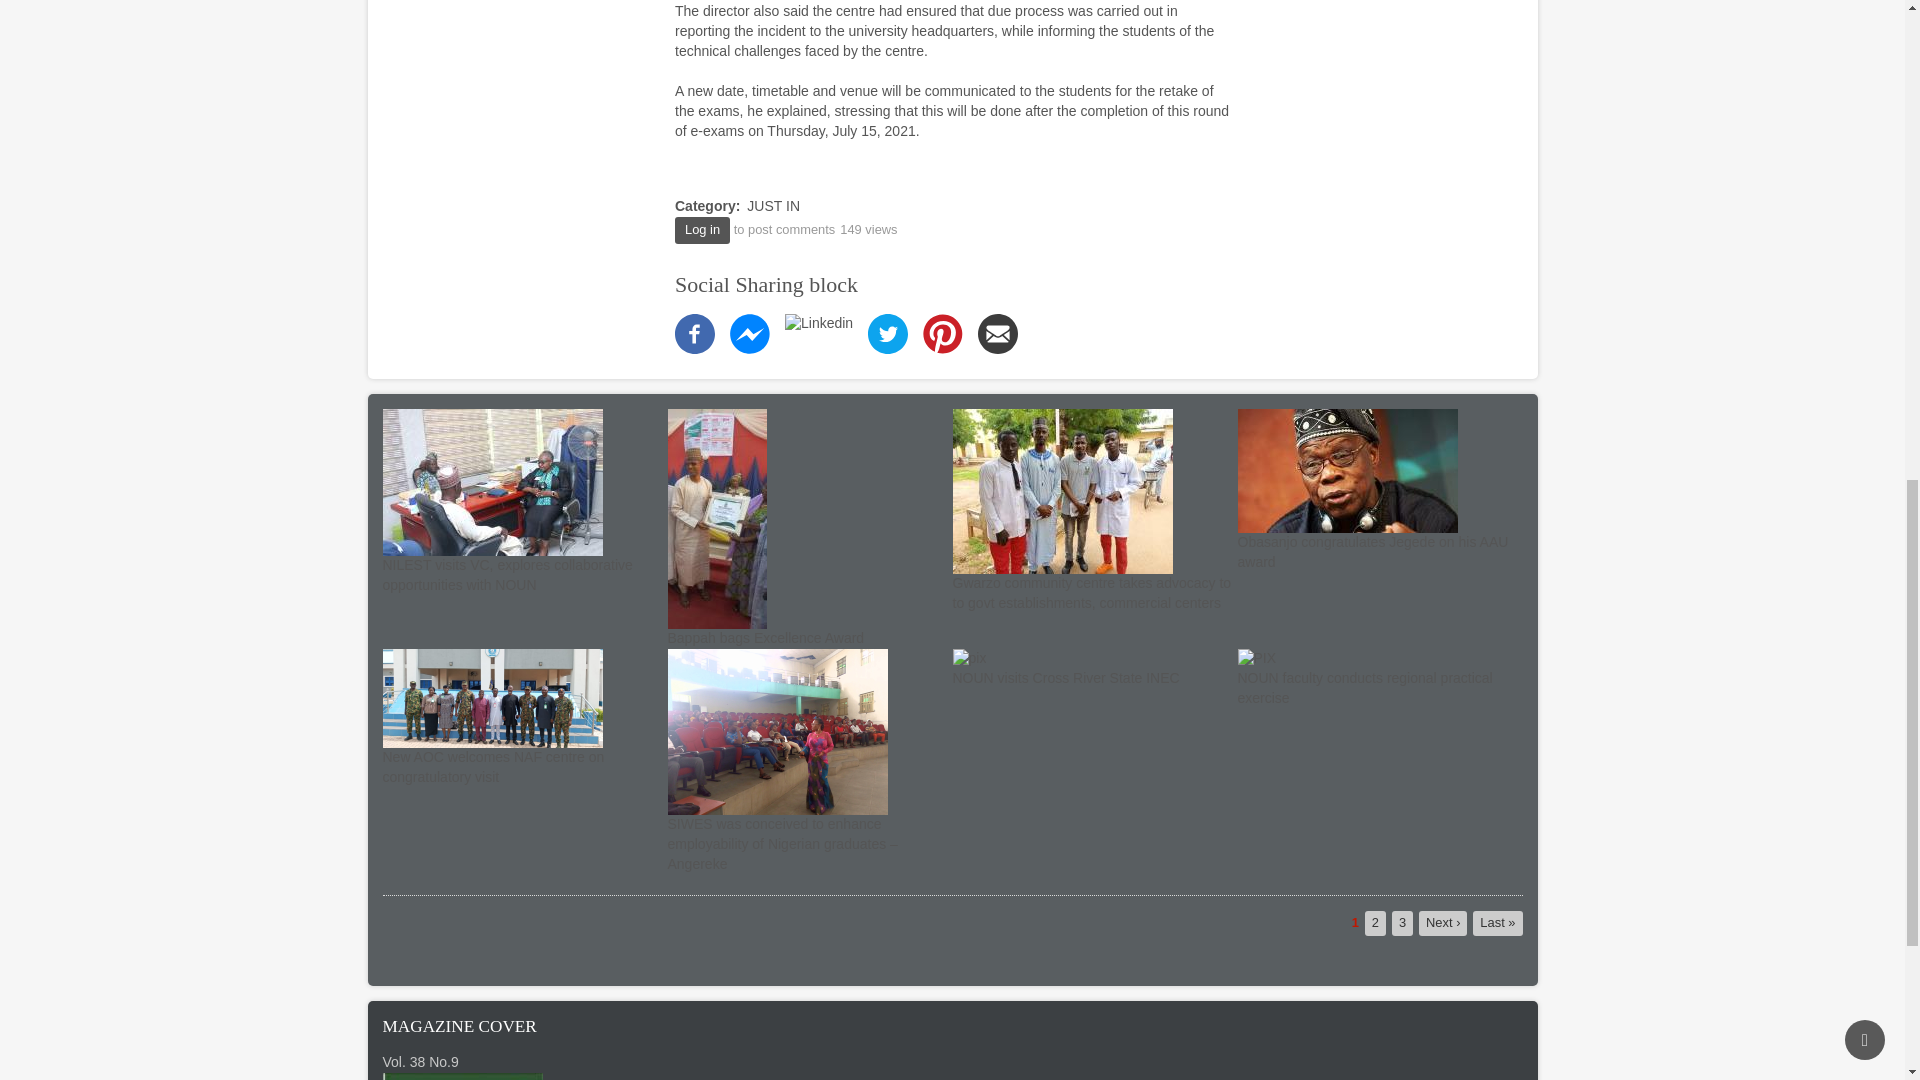 Image resolution: width=1920 pixels, height=1080 pixels. Describe the element at coordinates (888, 333) in the screenshot. I see `Twitter` at that location.